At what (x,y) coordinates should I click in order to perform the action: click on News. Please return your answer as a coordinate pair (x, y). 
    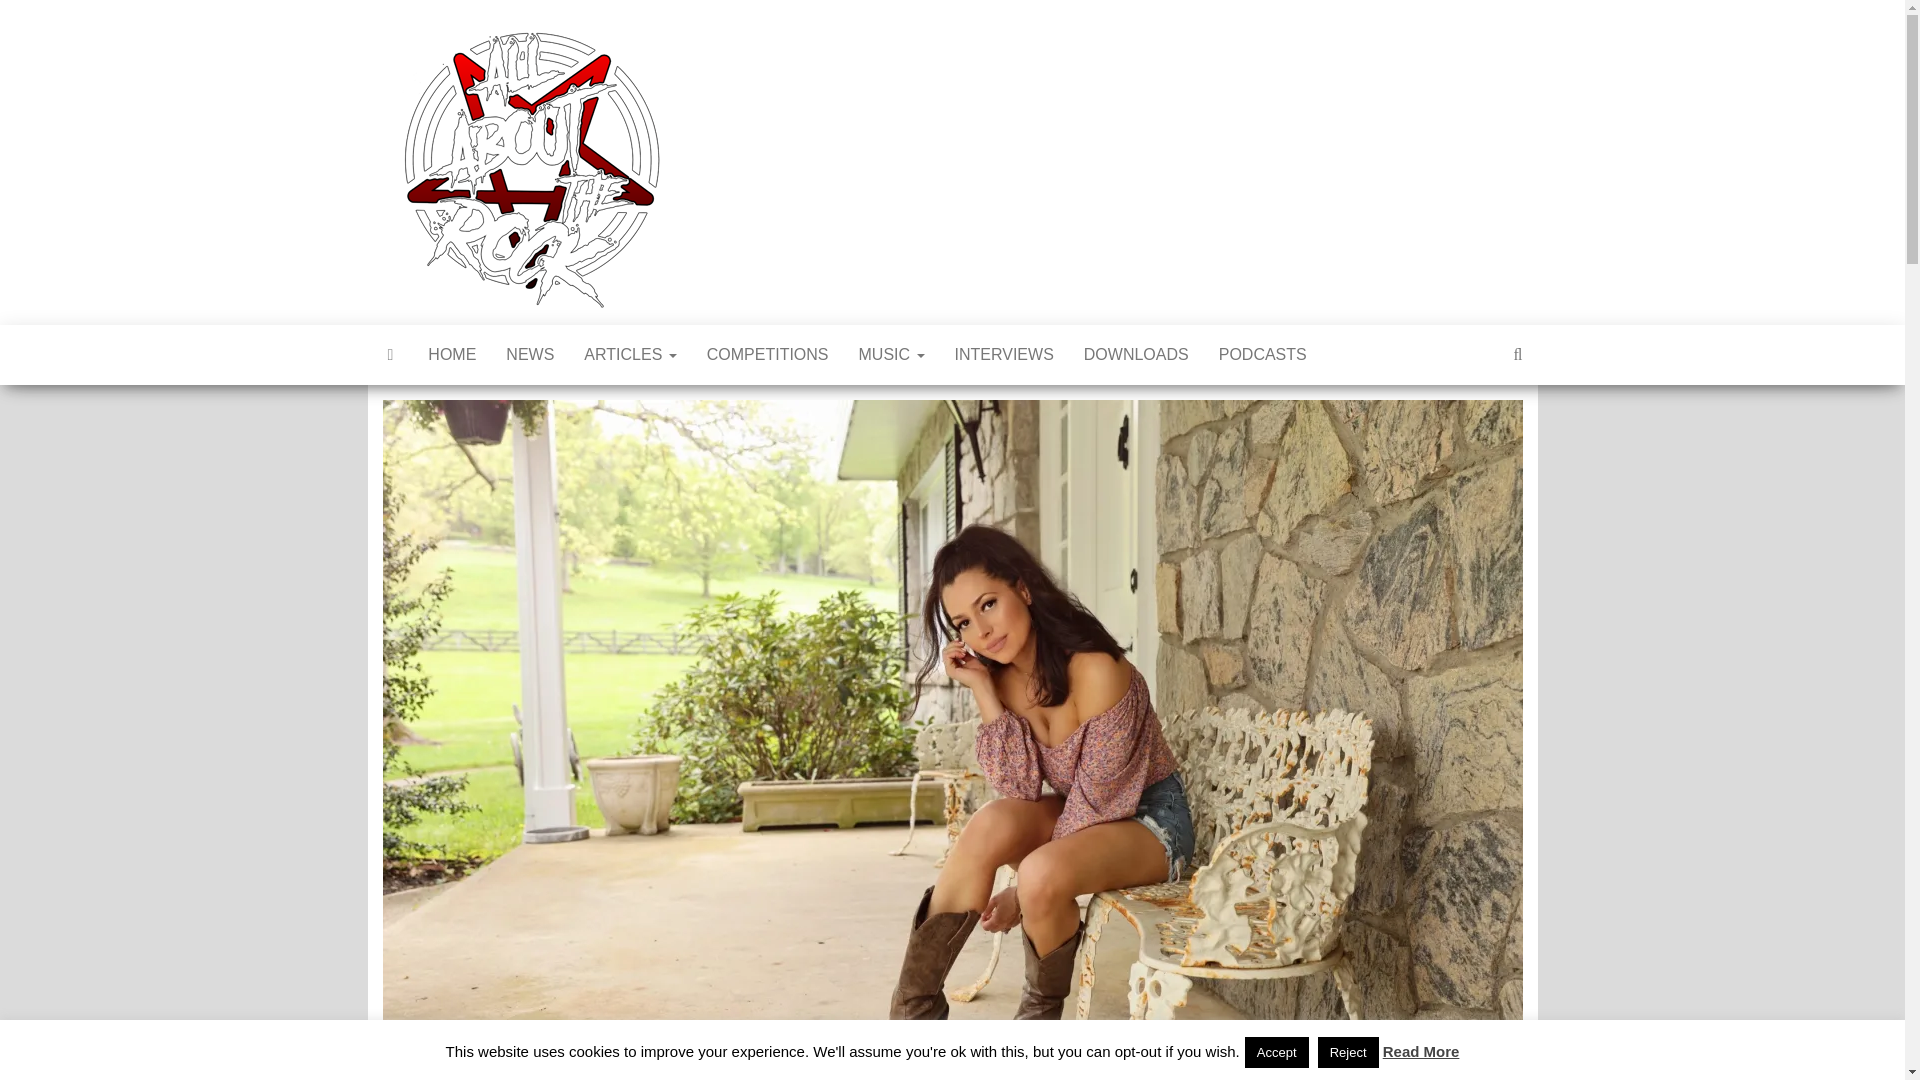
    Looking at the image, I should click on (530, 354).